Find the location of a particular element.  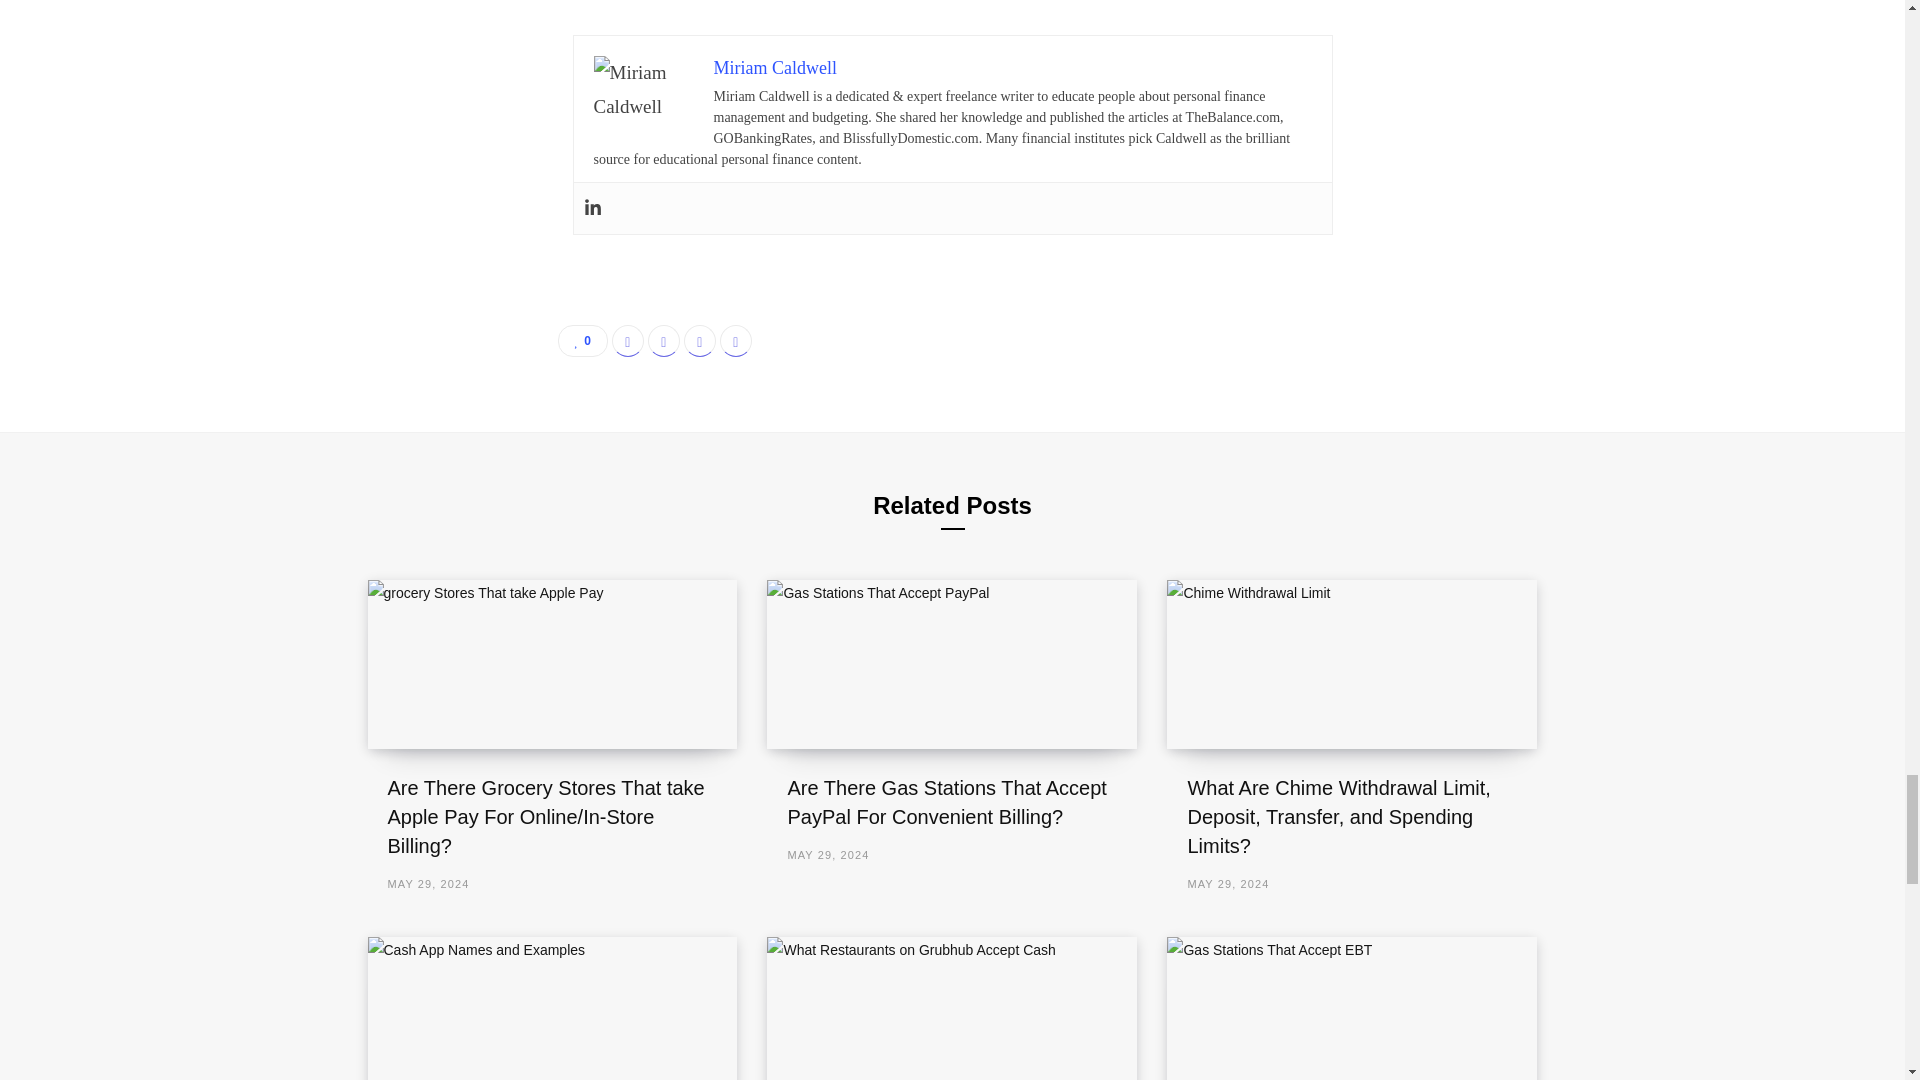

Share on Twitter is located at coordinates (664, 341).